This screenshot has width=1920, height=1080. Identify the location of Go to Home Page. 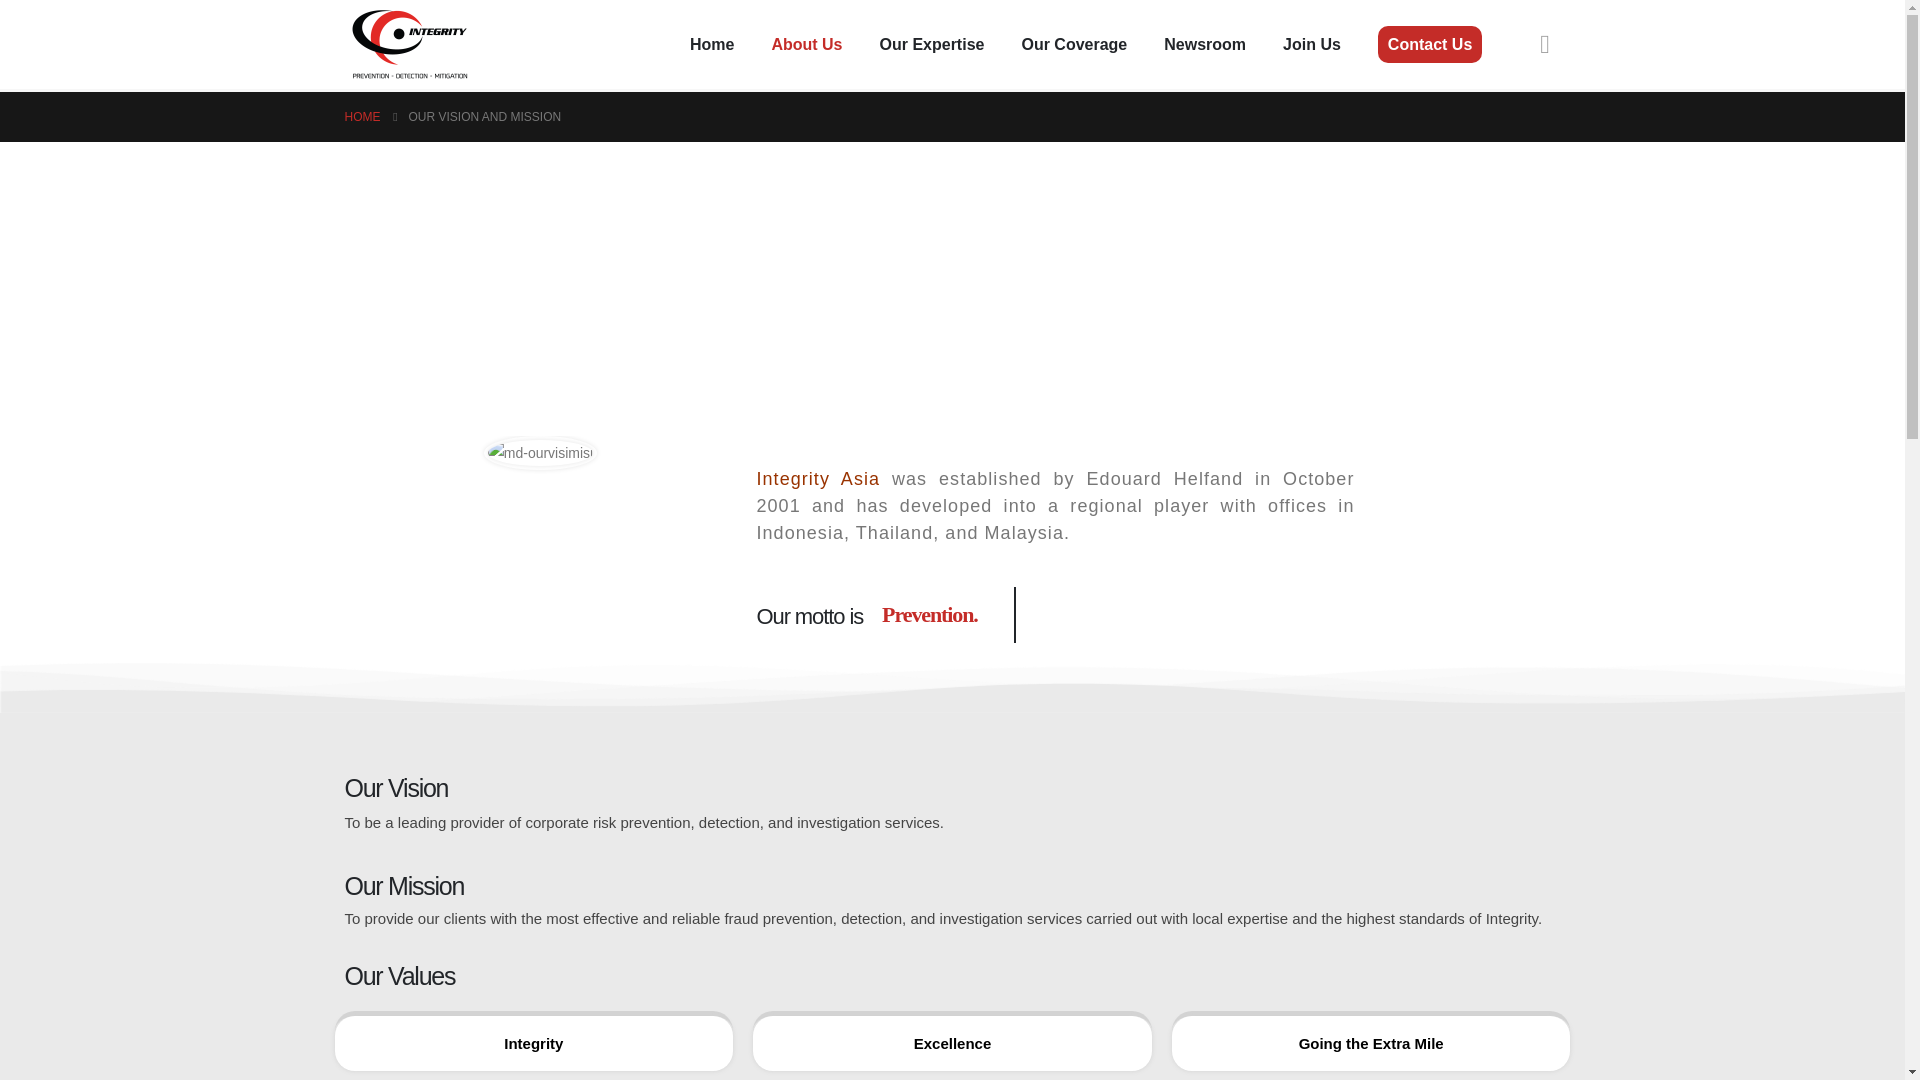
(362, 116).